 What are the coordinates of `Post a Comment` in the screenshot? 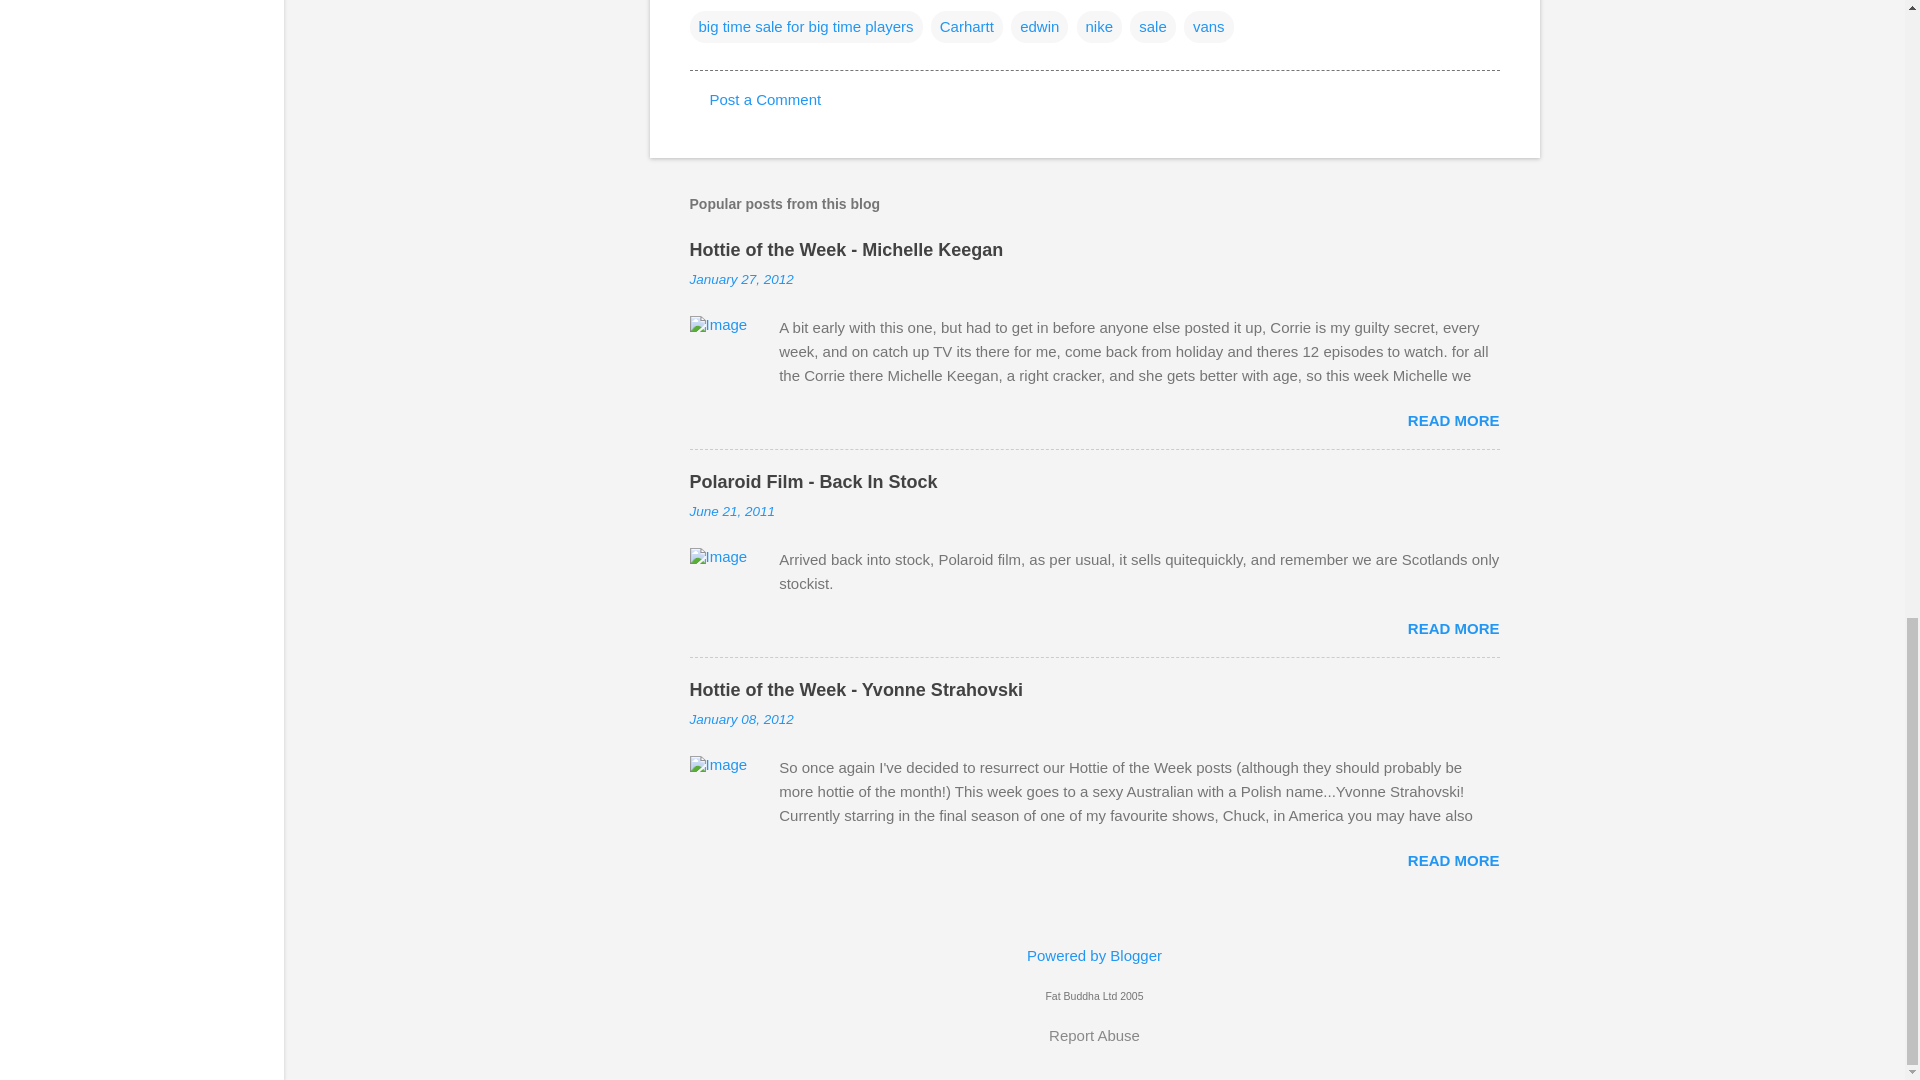 It's located at (766, 99).